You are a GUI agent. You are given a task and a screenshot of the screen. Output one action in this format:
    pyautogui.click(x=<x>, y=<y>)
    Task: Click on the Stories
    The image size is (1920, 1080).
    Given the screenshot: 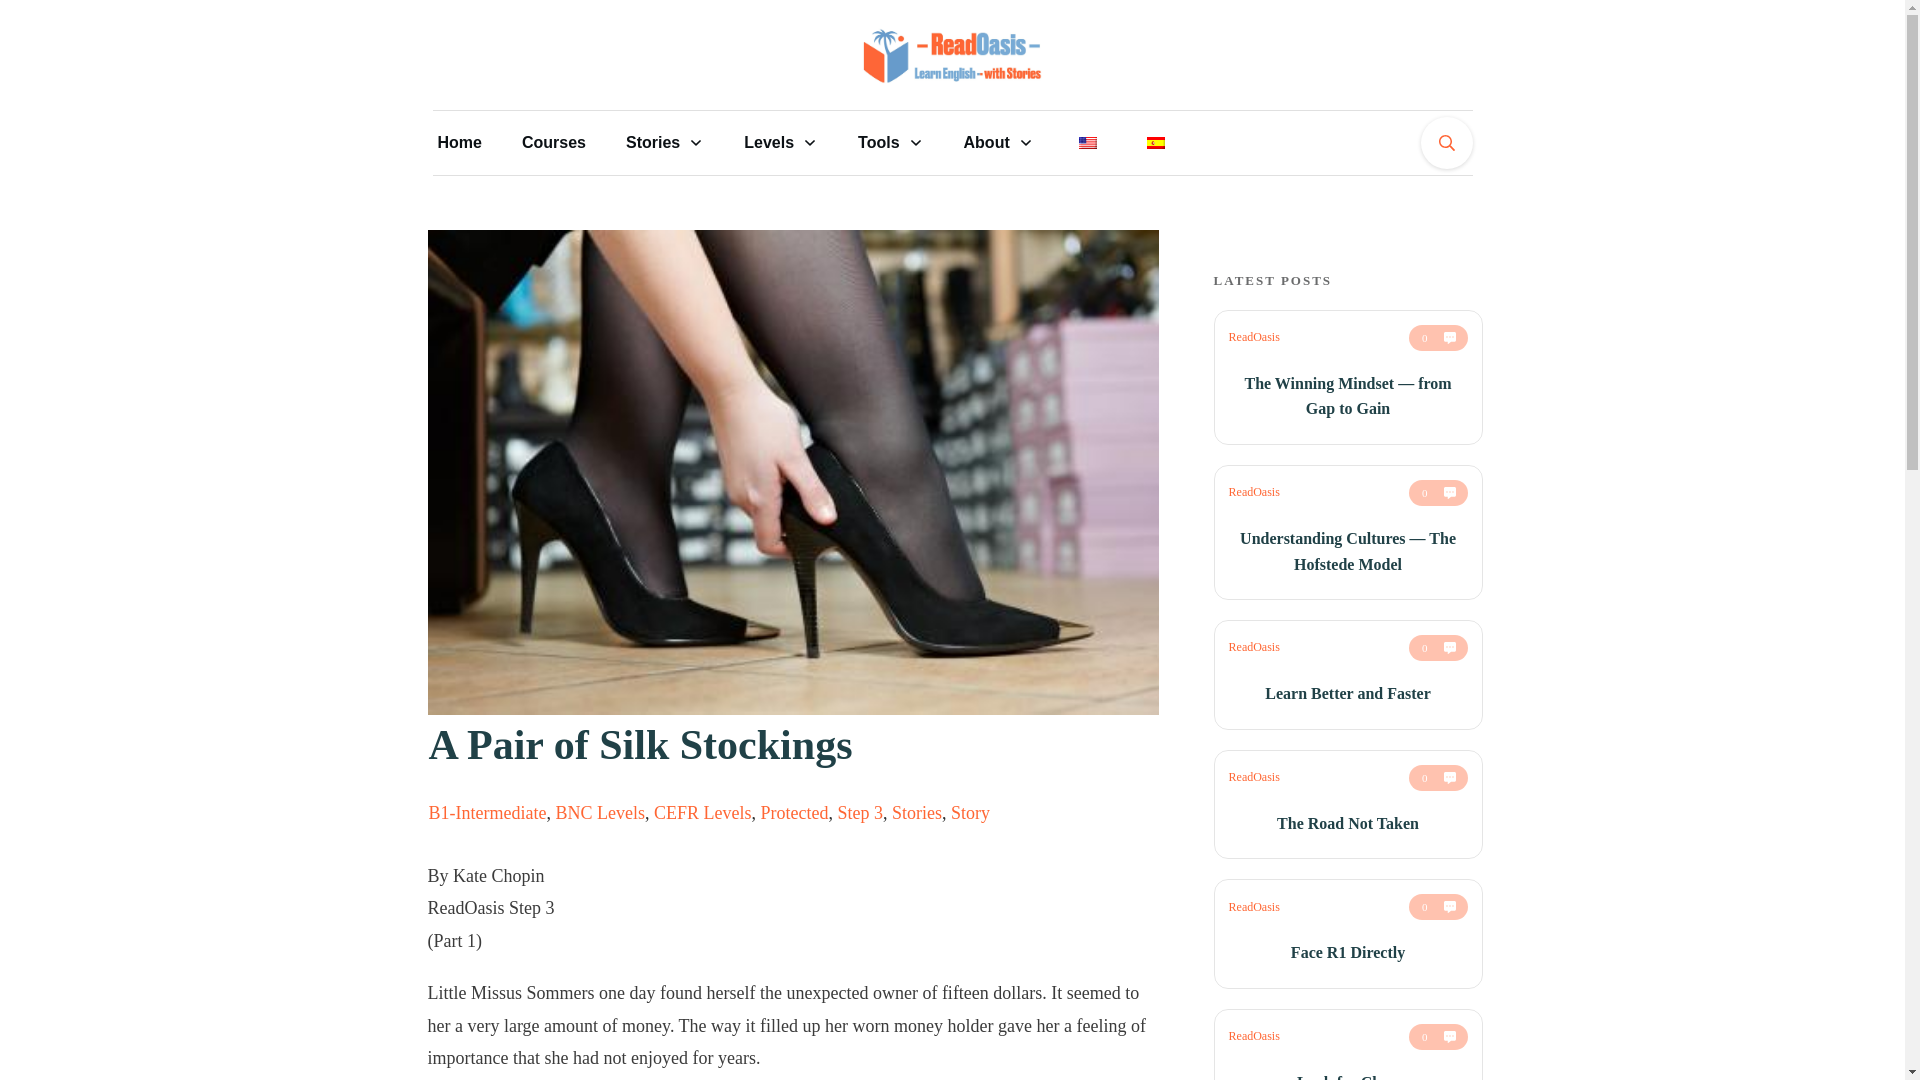 What is the action you would take?
    pyautogui.click(x=917, y=812)
    